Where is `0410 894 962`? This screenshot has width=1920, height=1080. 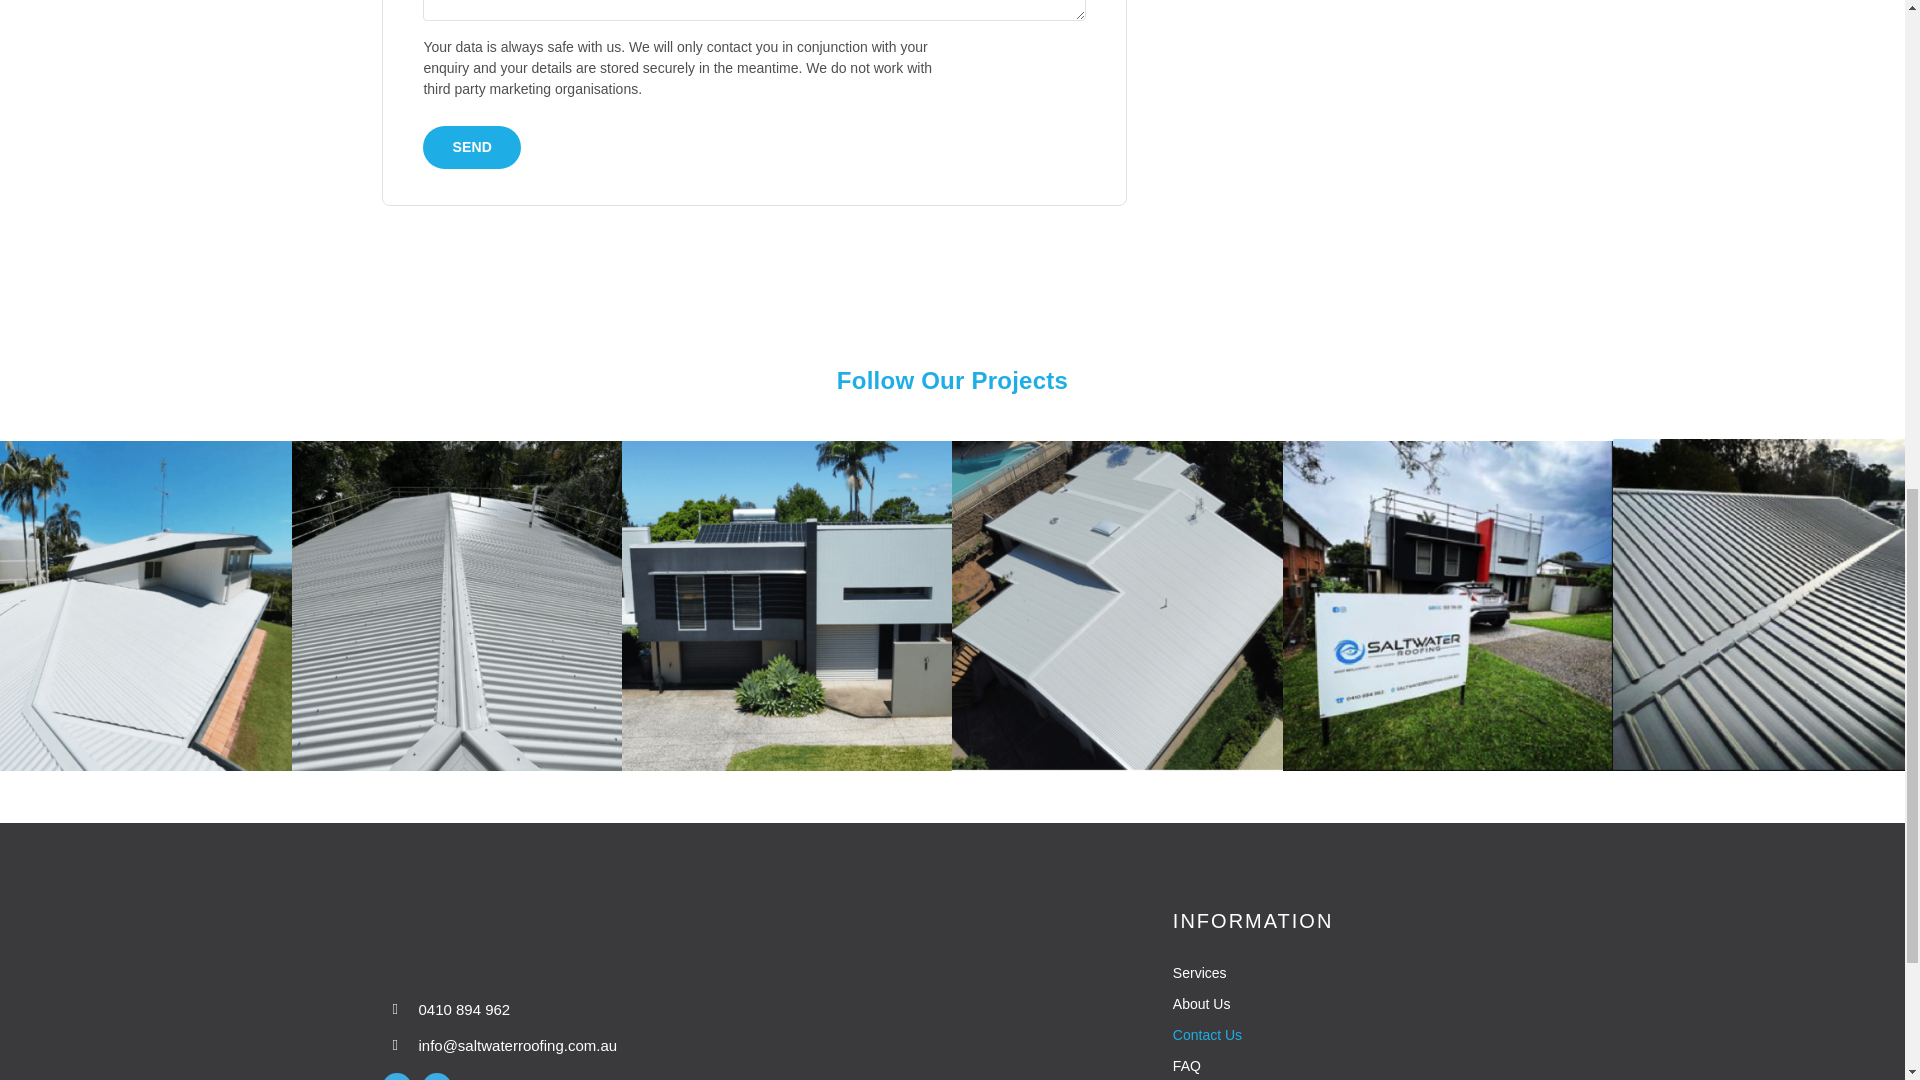 0410 894 962 is located at coordinates (464, 1008).